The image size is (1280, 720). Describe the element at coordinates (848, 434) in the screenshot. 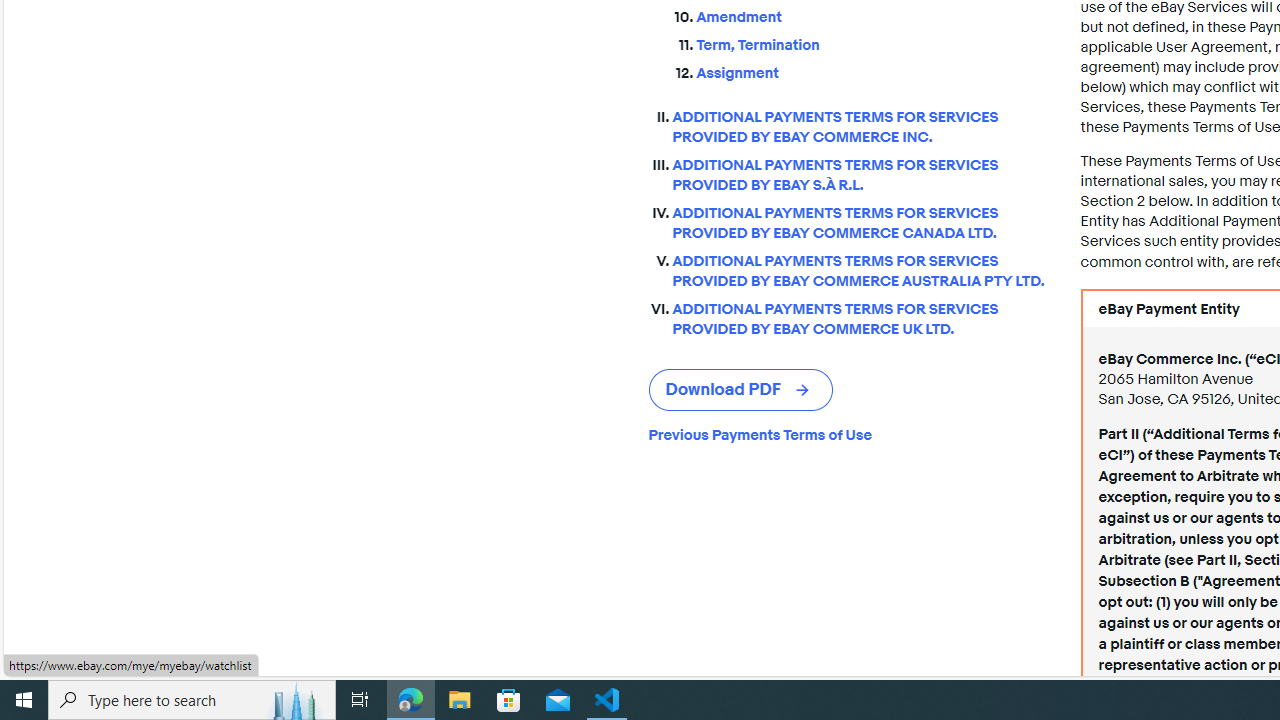

I see `Previous Payments Terms of Use` at that location.